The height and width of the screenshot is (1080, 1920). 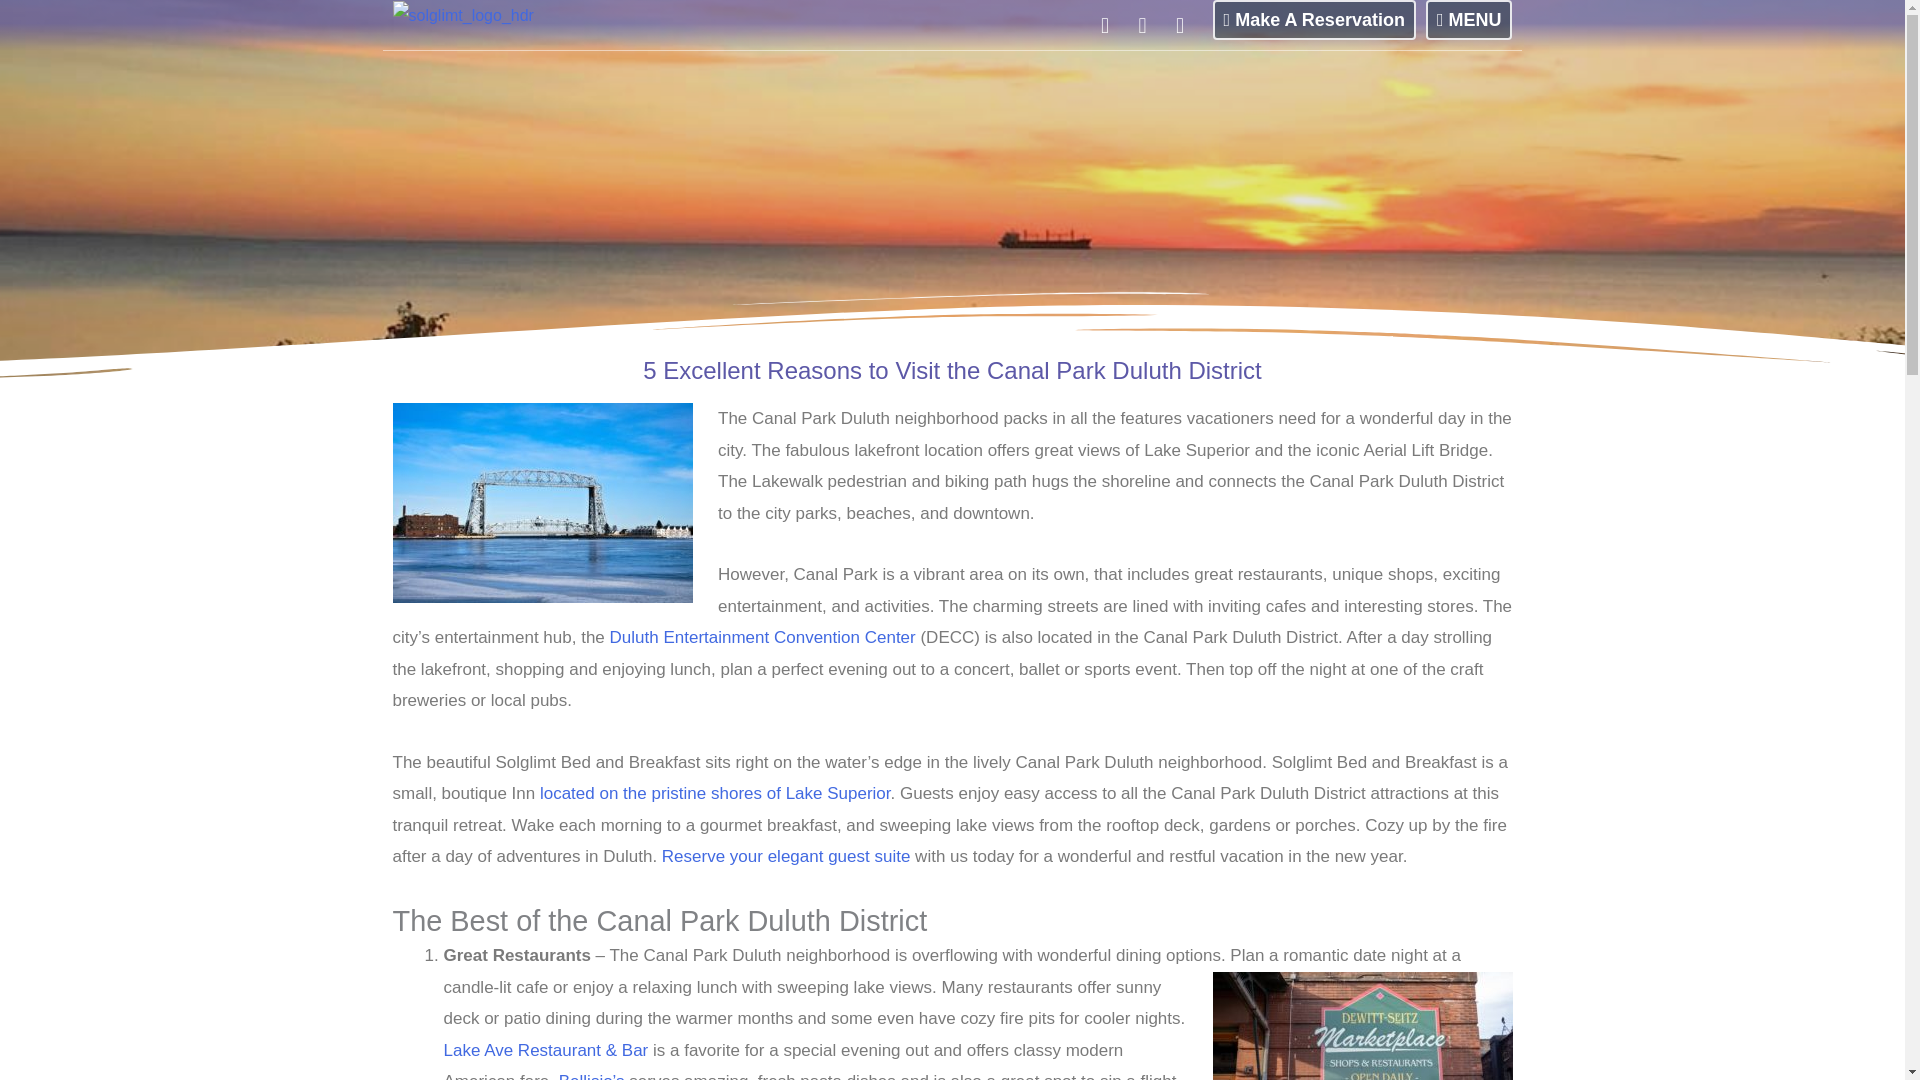 I want to click on located on the pristine shores of Lake Superior, so click(x=714, y=794).